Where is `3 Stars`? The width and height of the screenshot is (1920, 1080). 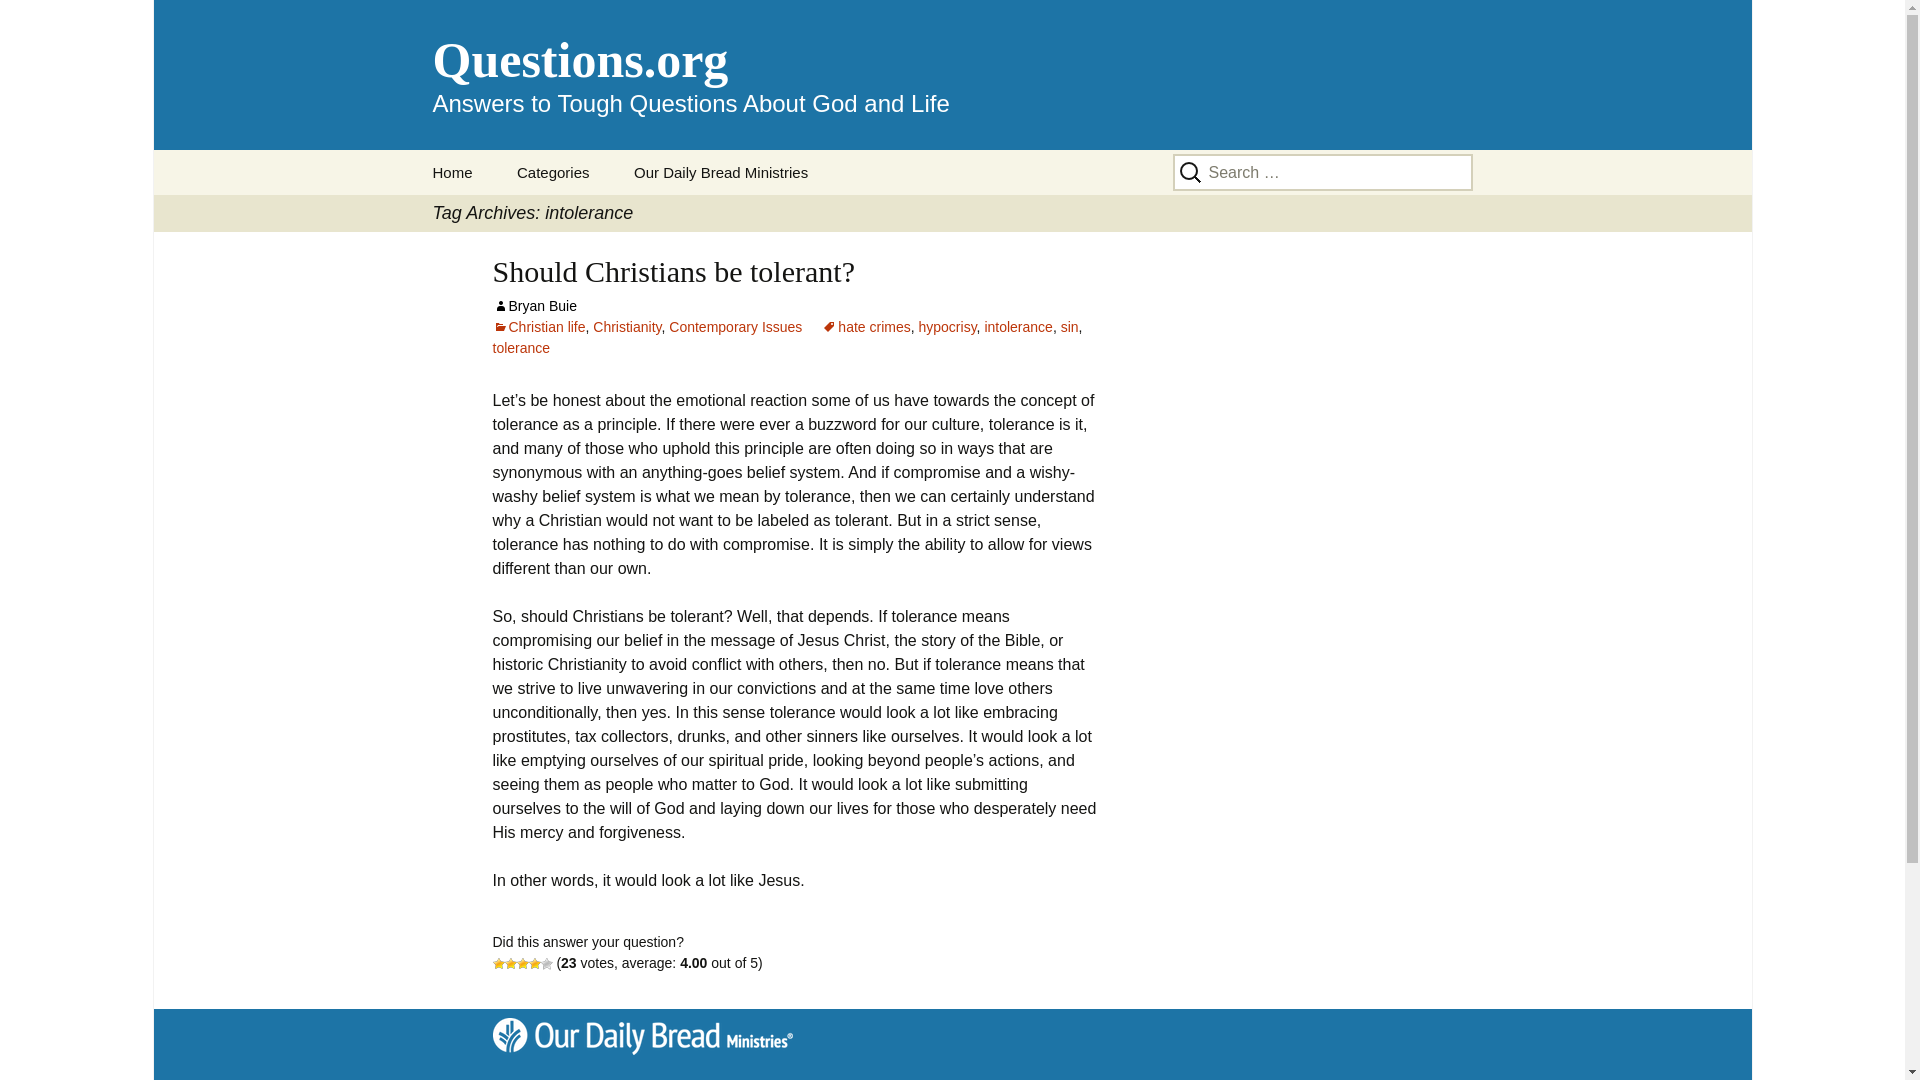 3 Stars is located at coordinates (946, 326).